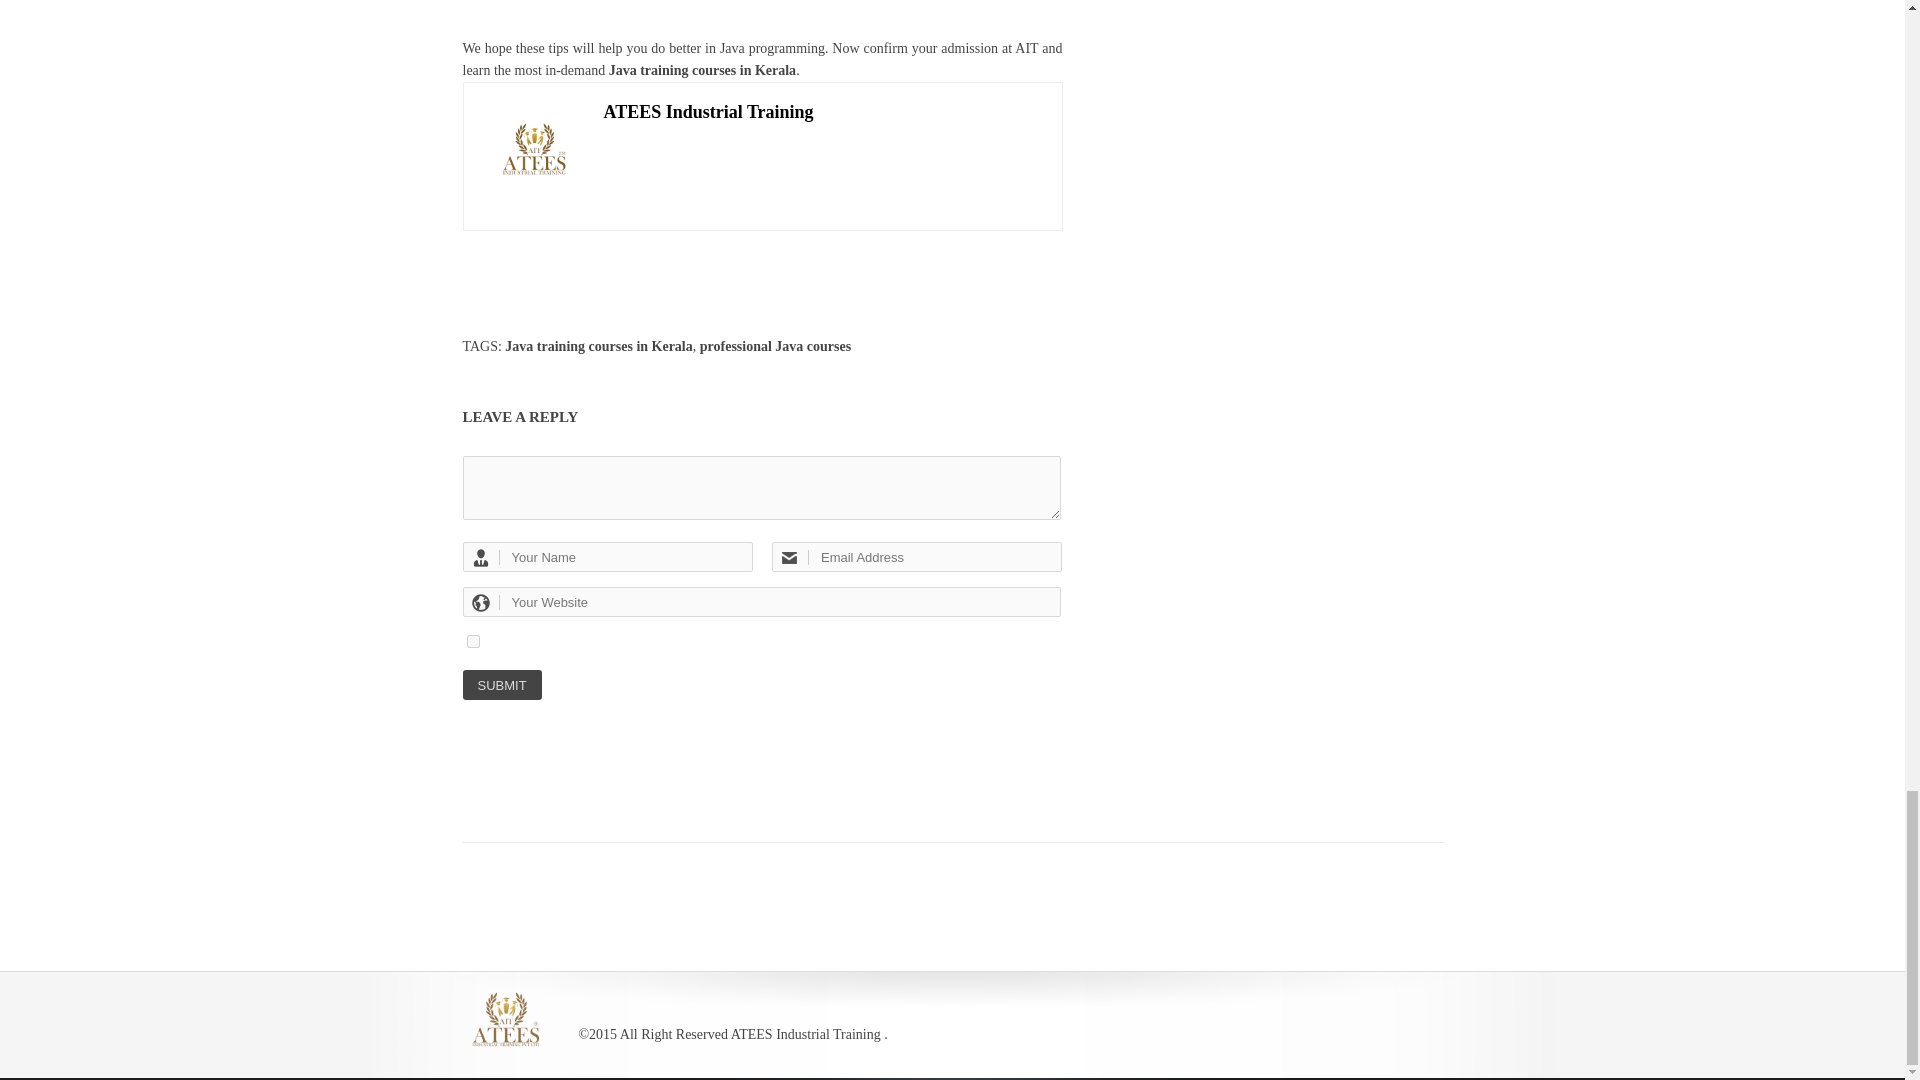 Image resolution: width=1920 pixels, height=1080 pixels. I want to click on Your Website, so click(760, 602).